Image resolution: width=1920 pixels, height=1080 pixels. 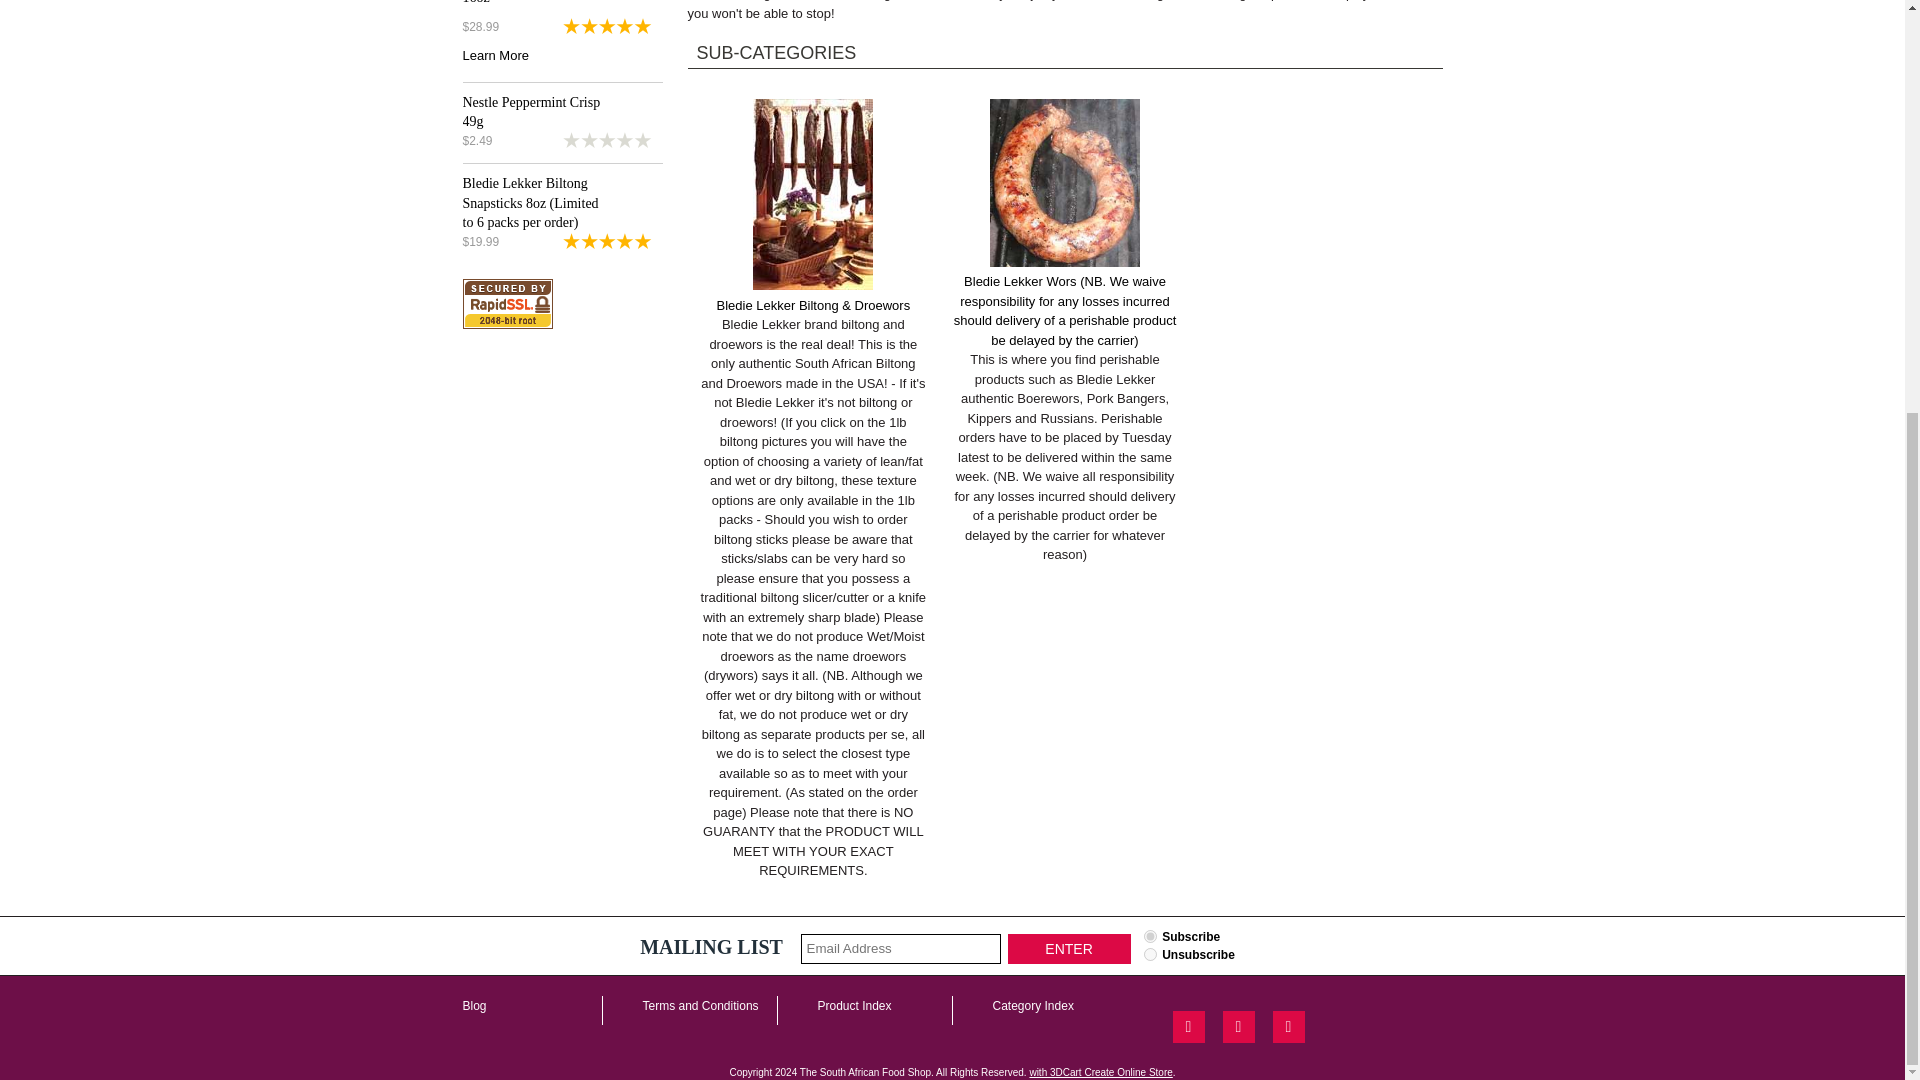 I want to click on 1, so click(x=1150, y=936).